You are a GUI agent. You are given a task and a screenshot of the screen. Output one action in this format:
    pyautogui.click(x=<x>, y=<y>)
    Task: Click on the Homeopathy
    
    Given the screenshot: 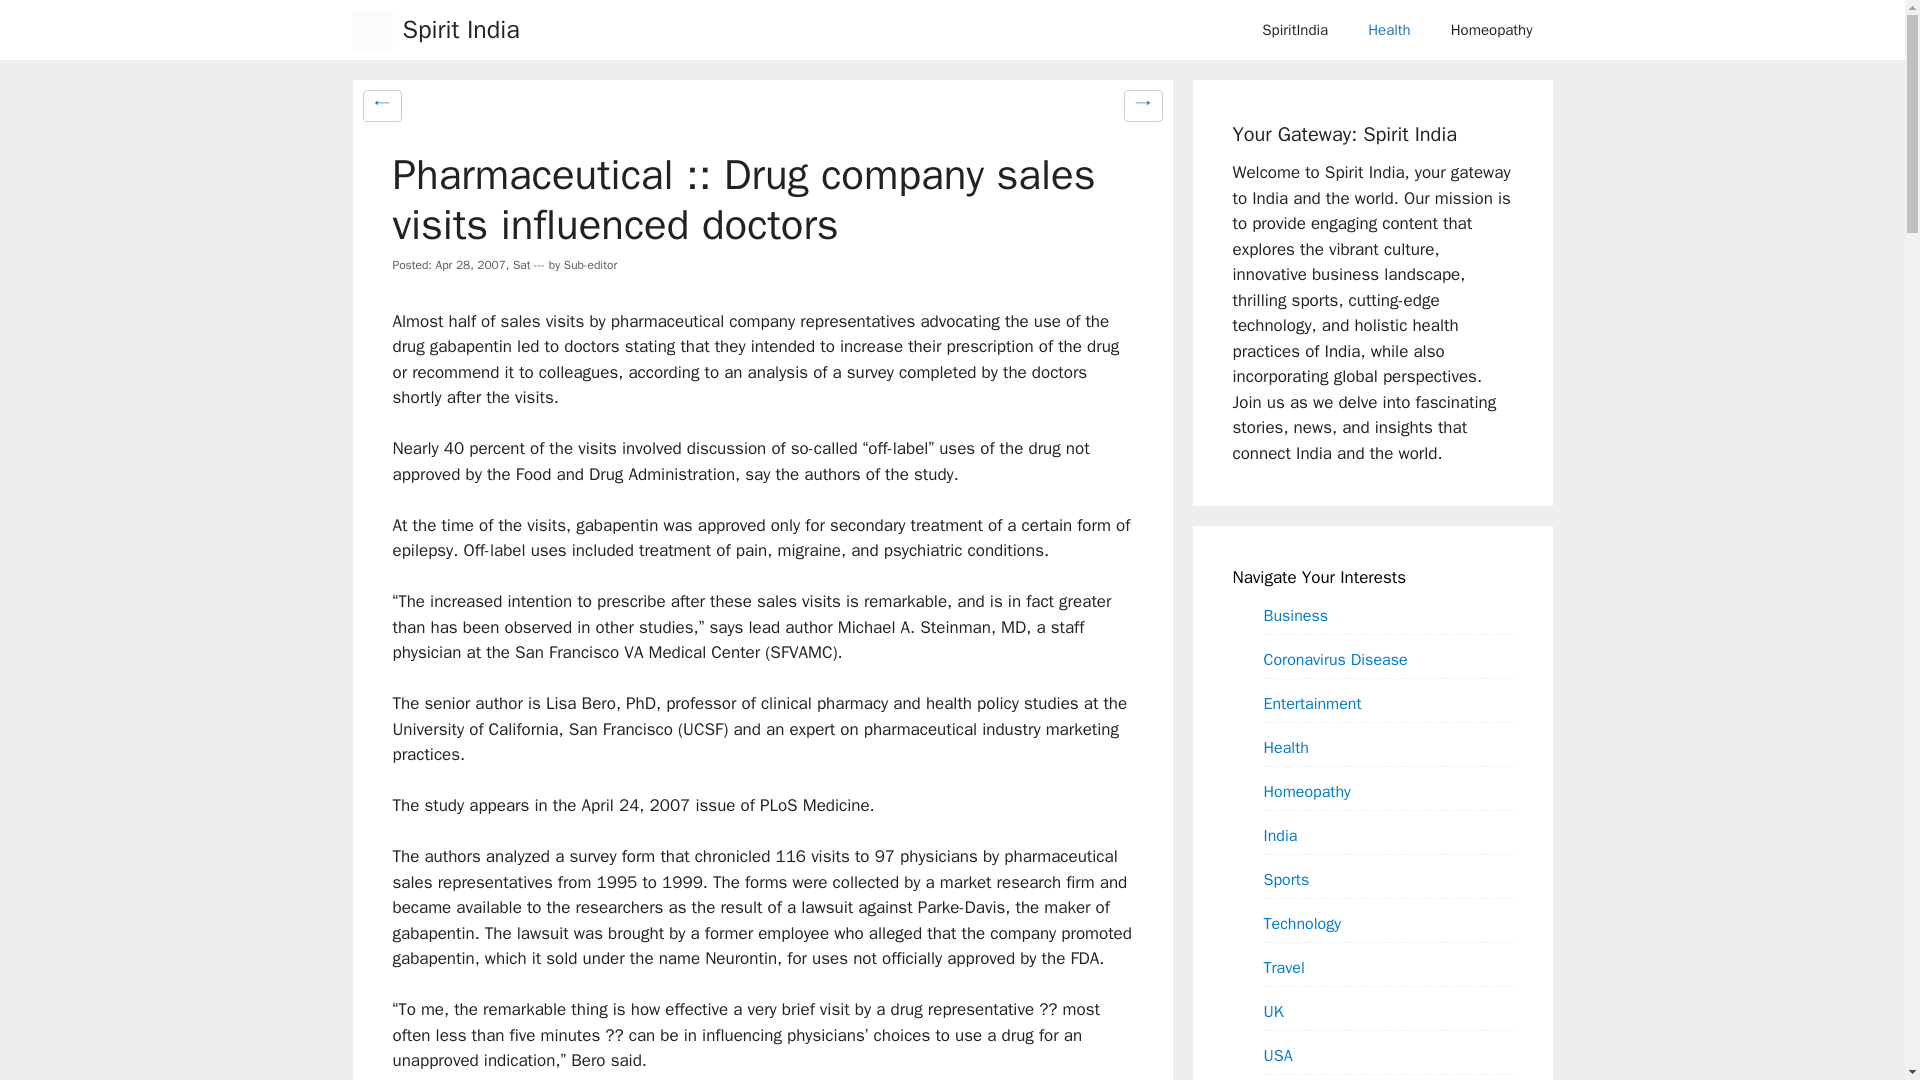 What is the action you would take?
    pyautogui.click(x=1492, y=30)
    